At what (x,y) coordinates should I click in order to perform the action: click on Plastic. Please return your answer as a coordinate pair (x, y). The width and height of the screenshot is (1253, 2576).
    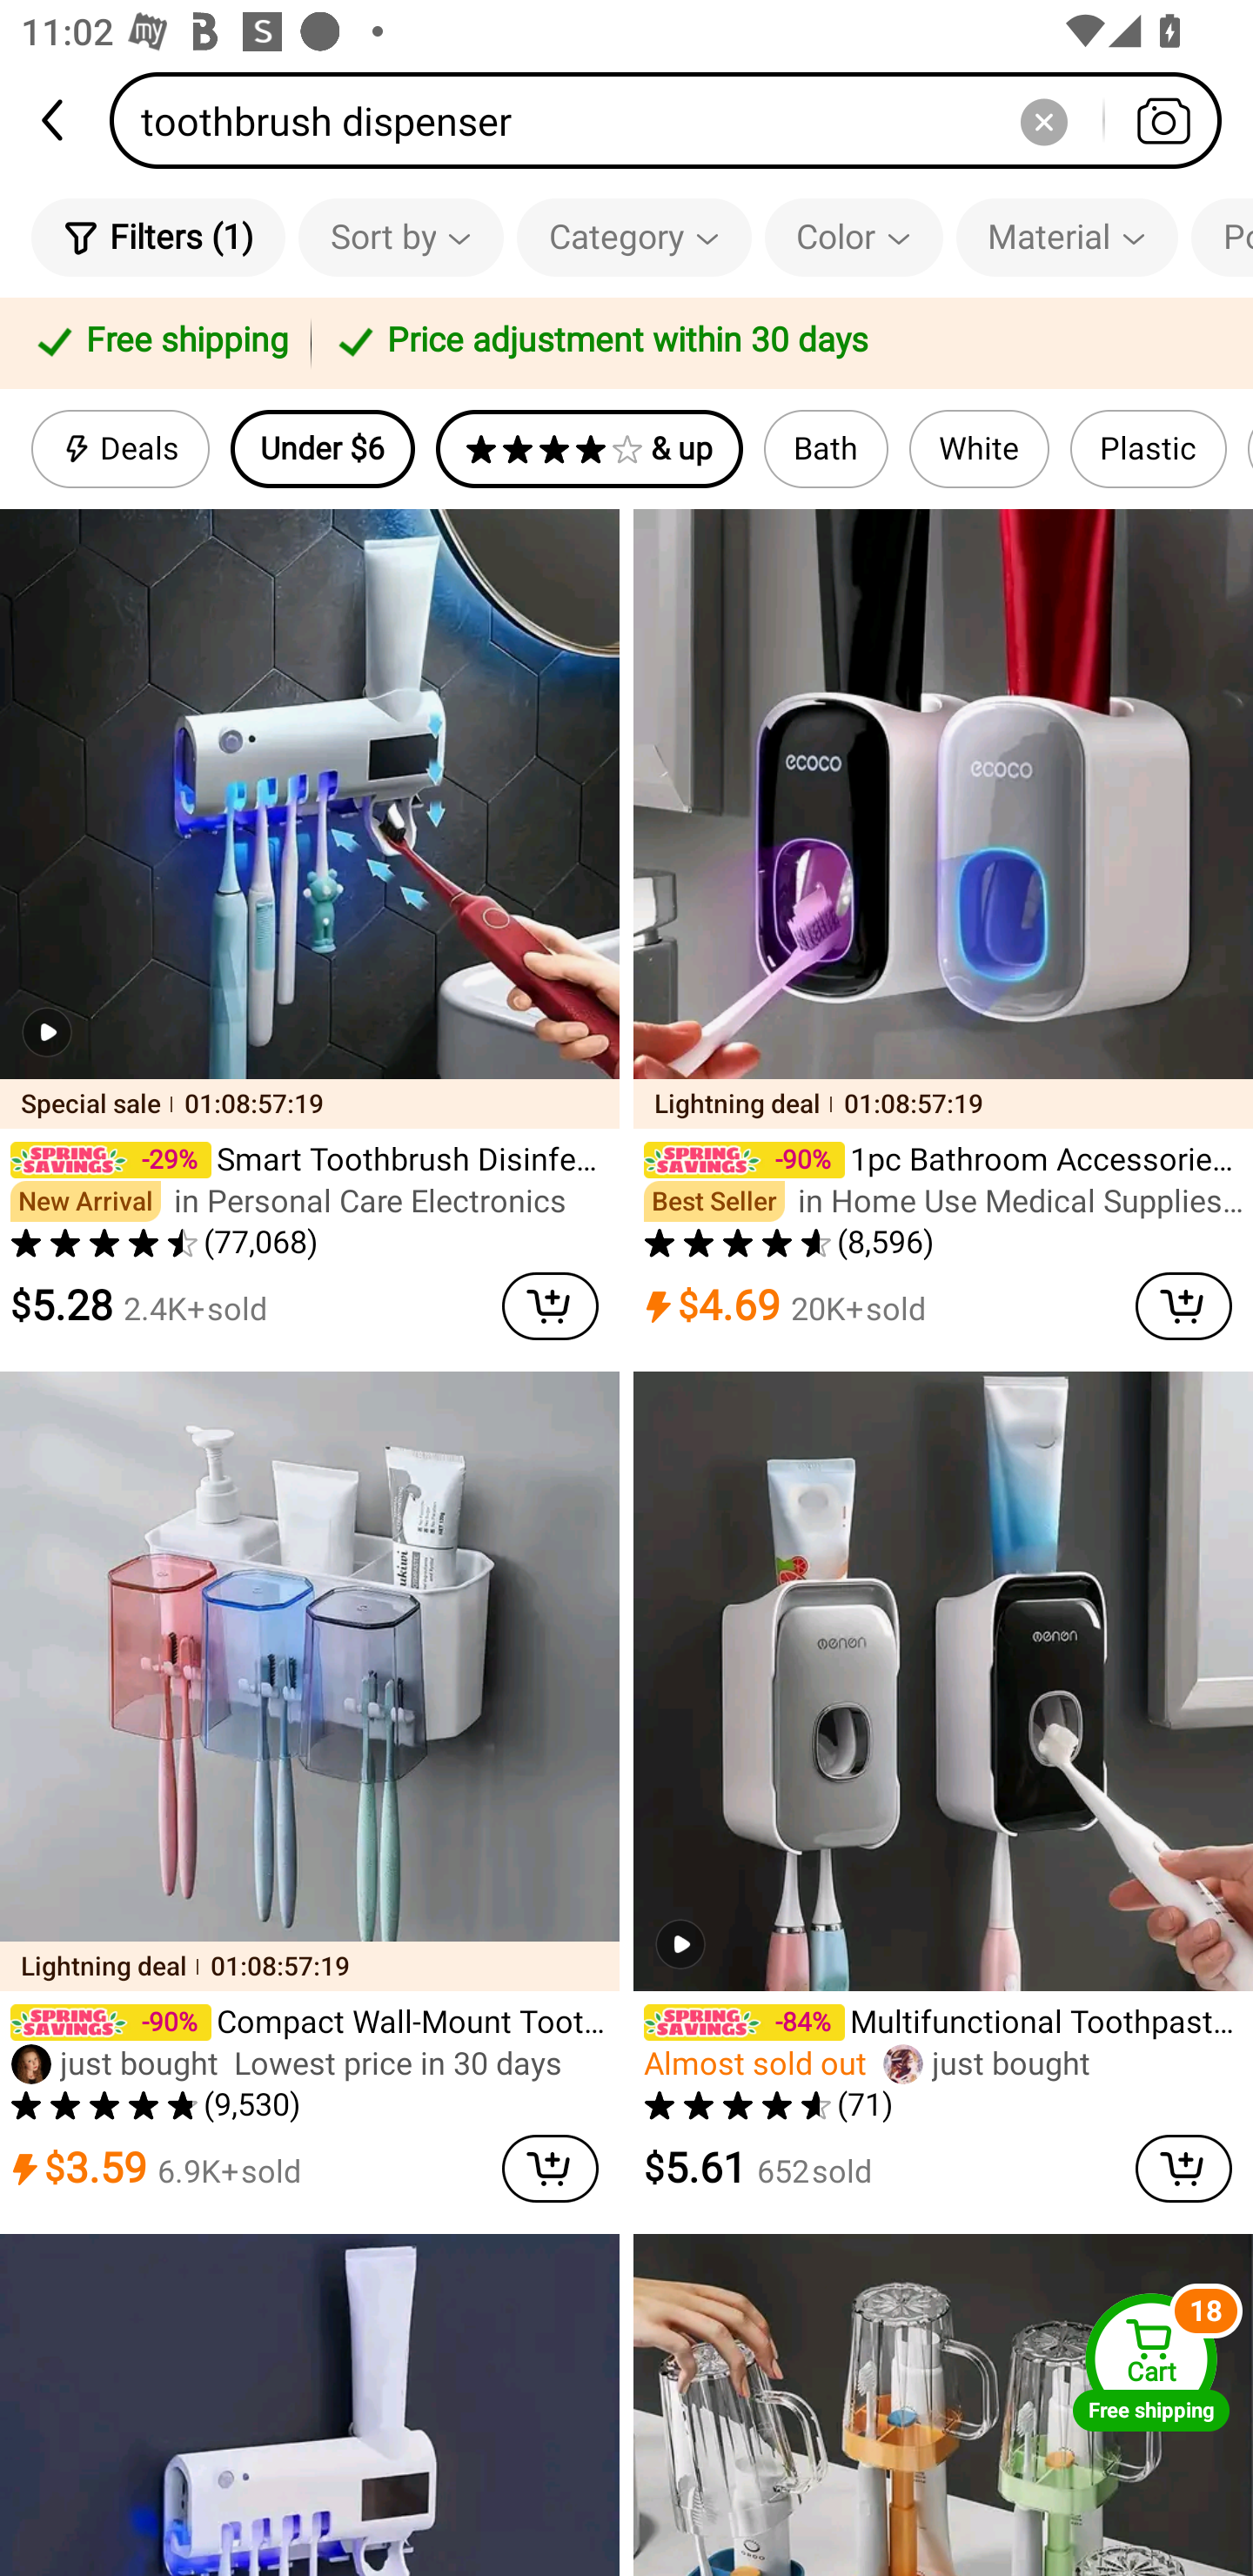
    Looking at the image, I should click on (1148, 449).